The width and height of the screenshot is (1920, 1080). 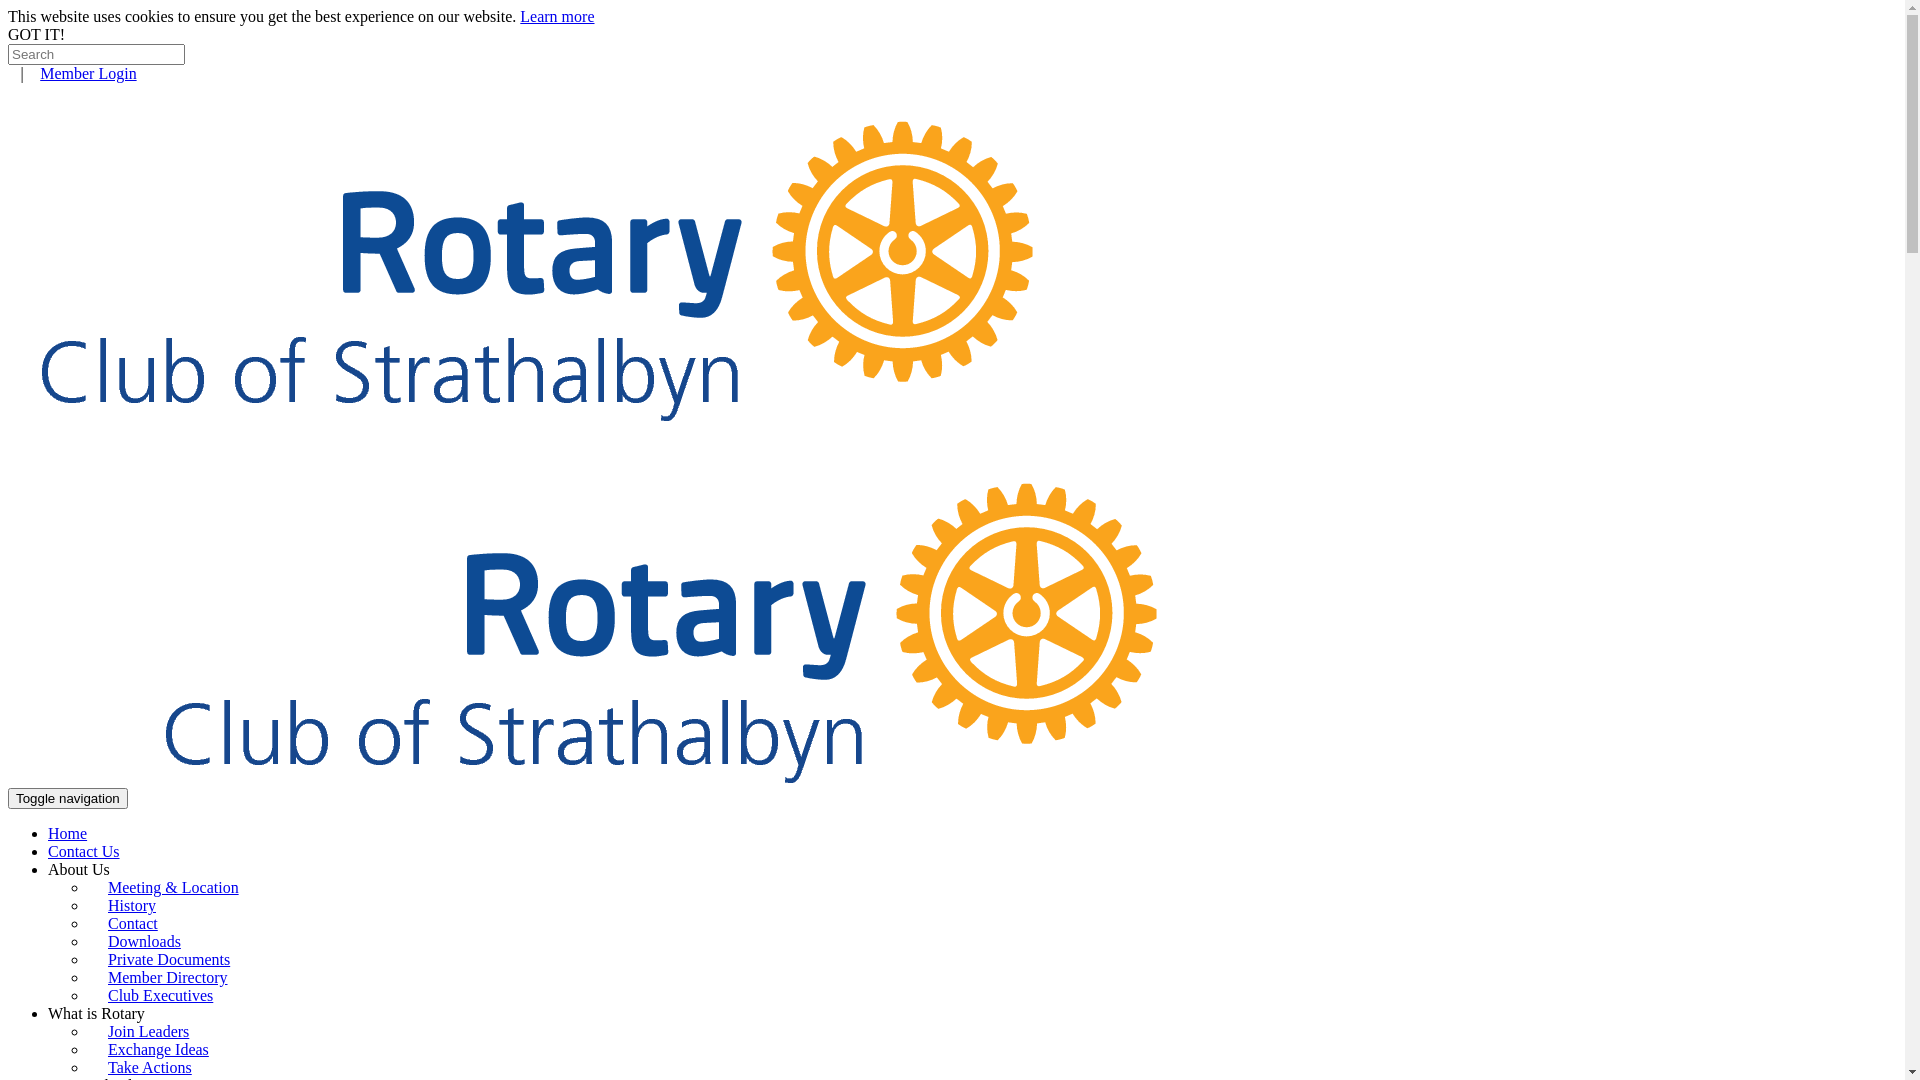 I want to click on Take Actions, so click(x=150, y=1068).